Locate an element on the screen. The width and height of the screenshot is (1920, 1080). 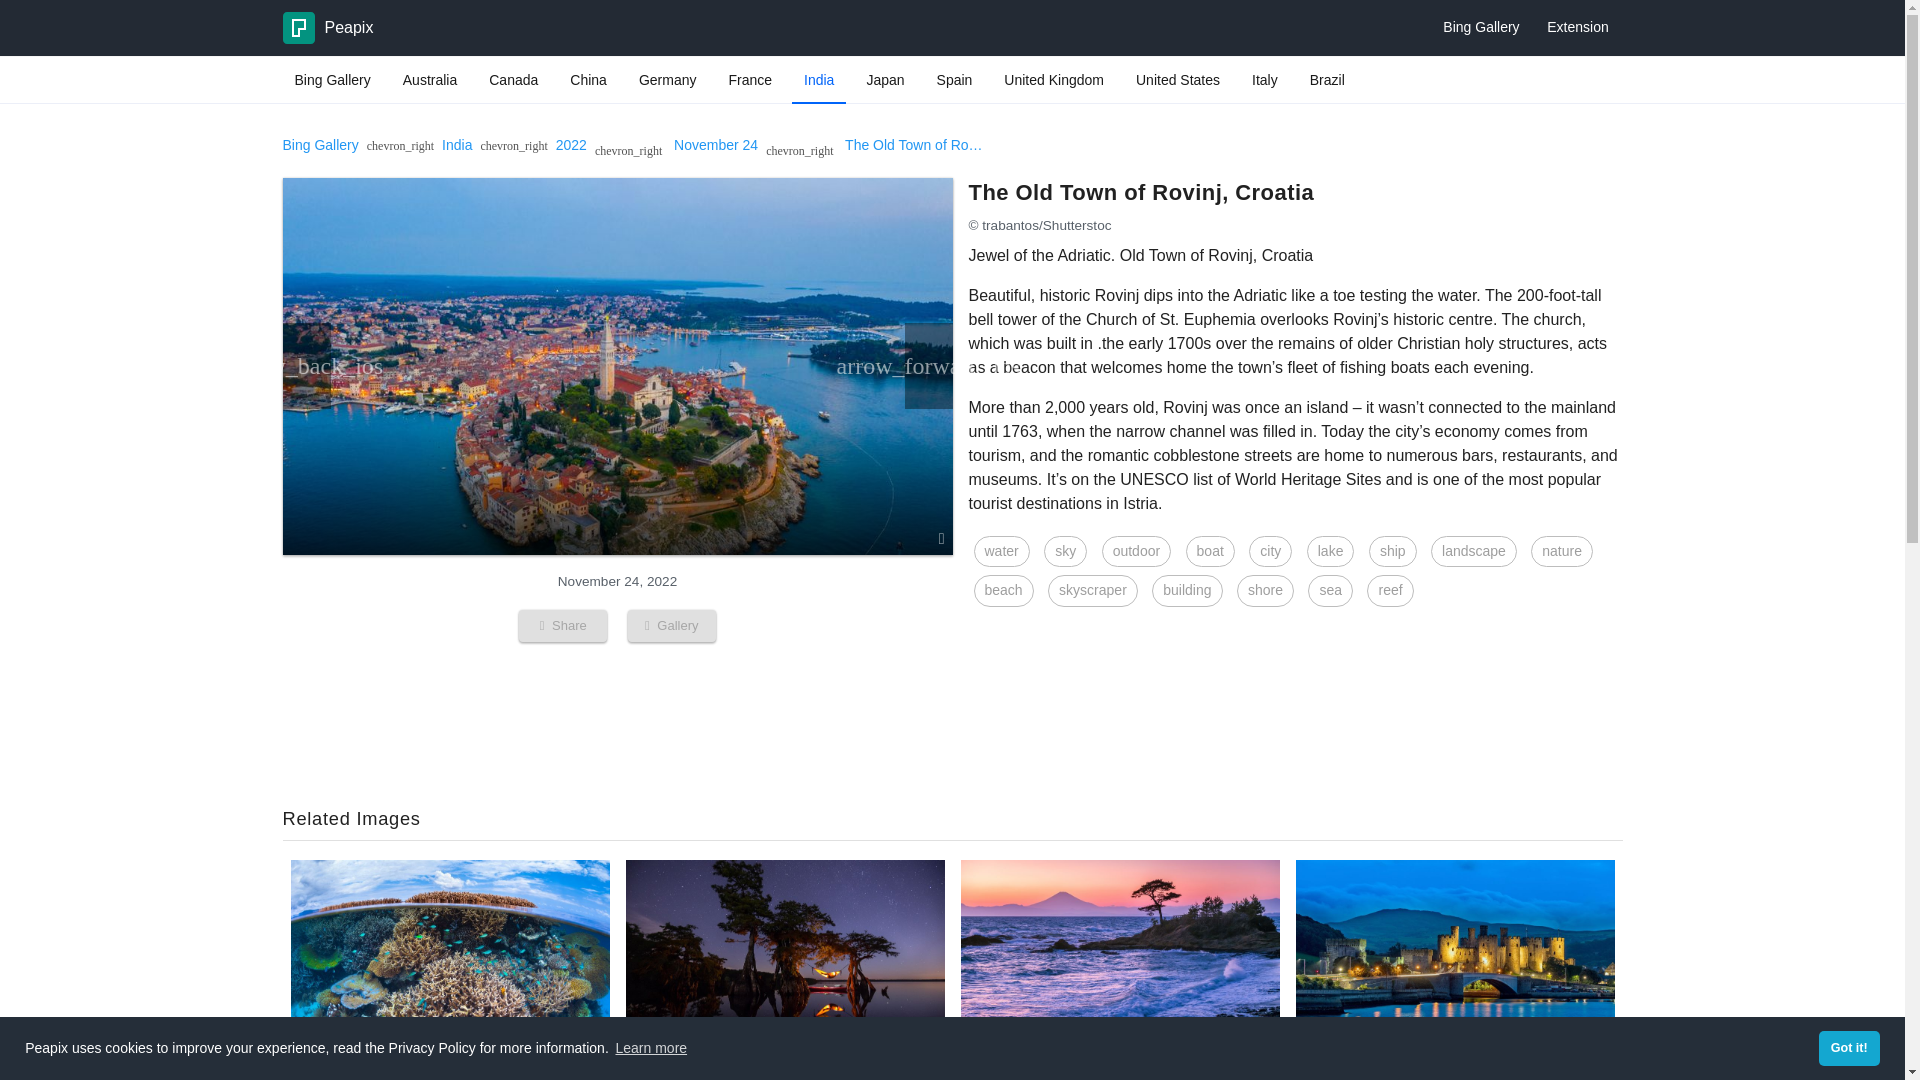
Bing Gallery is located at coordinates (332, 80).